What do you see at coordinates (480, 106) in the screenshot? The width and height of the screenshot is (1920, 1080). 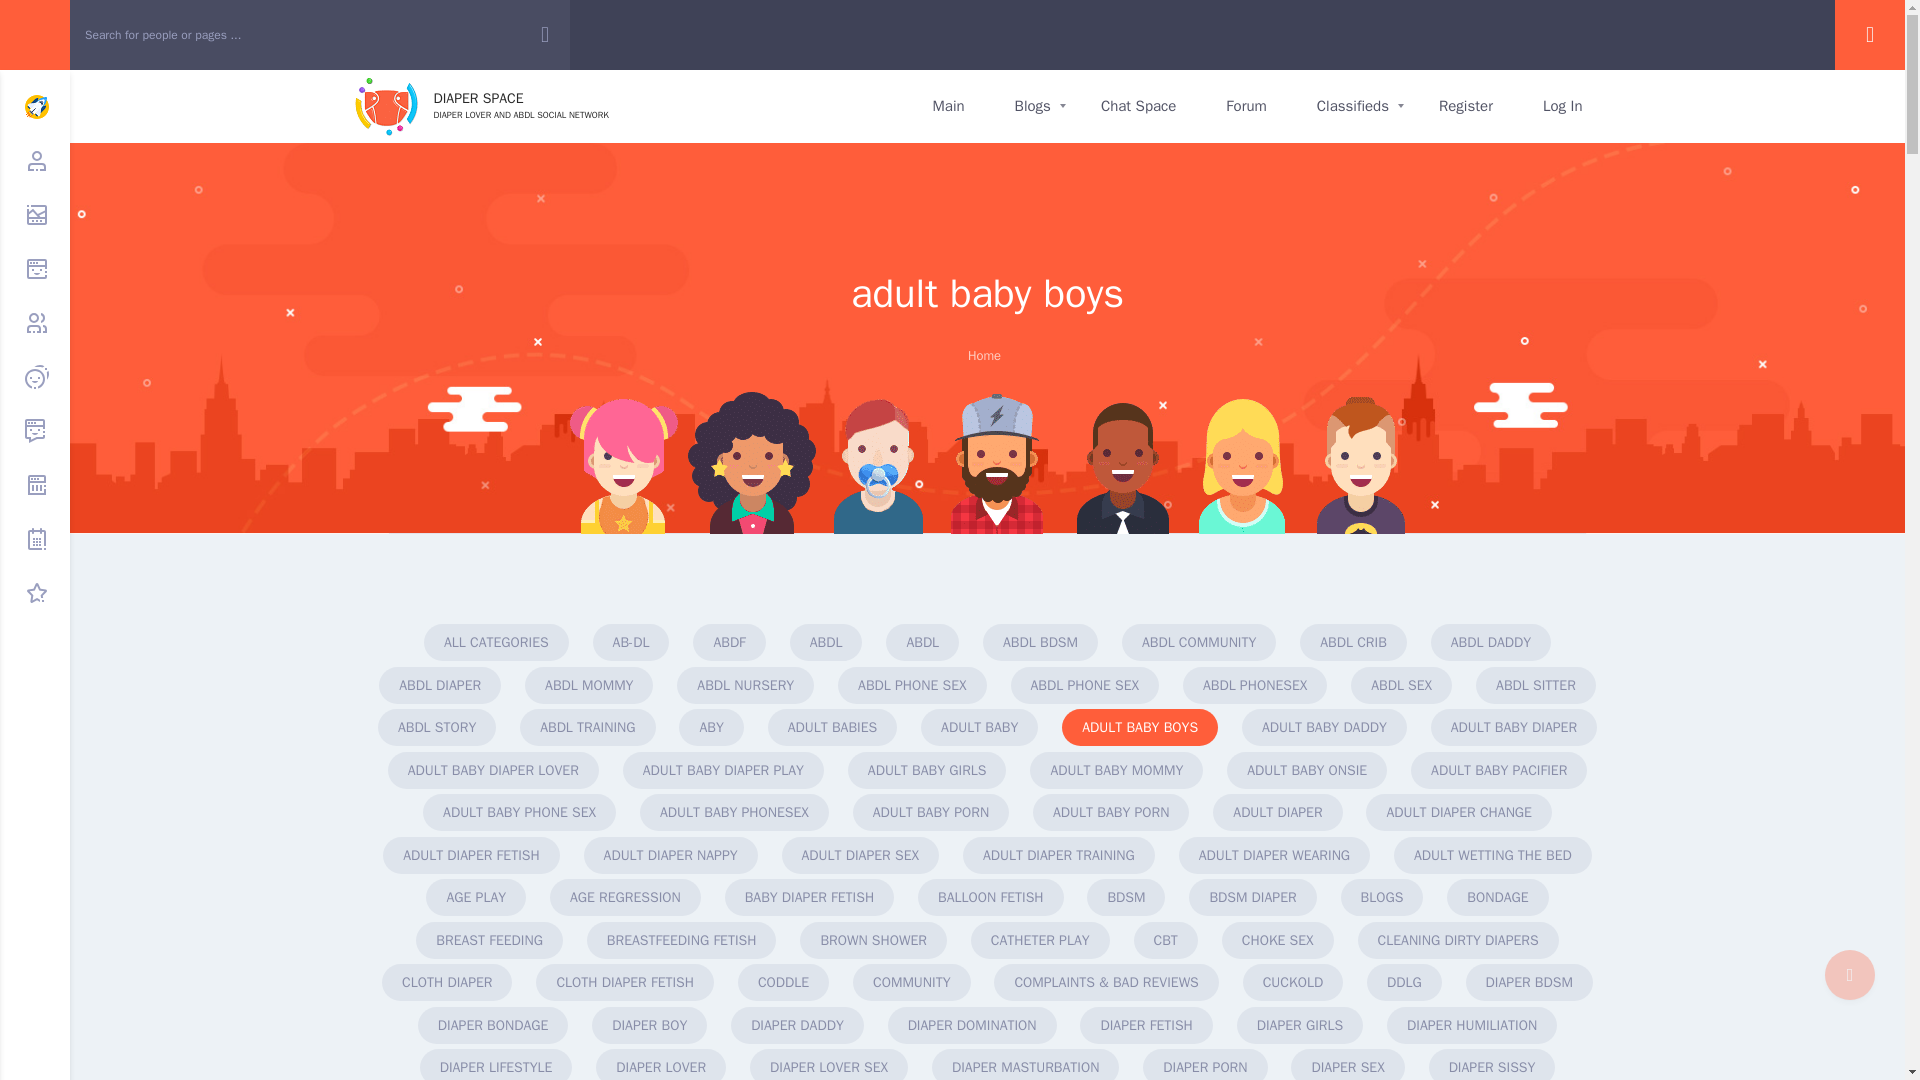 I see `Main` at bounding box center [480, 106].